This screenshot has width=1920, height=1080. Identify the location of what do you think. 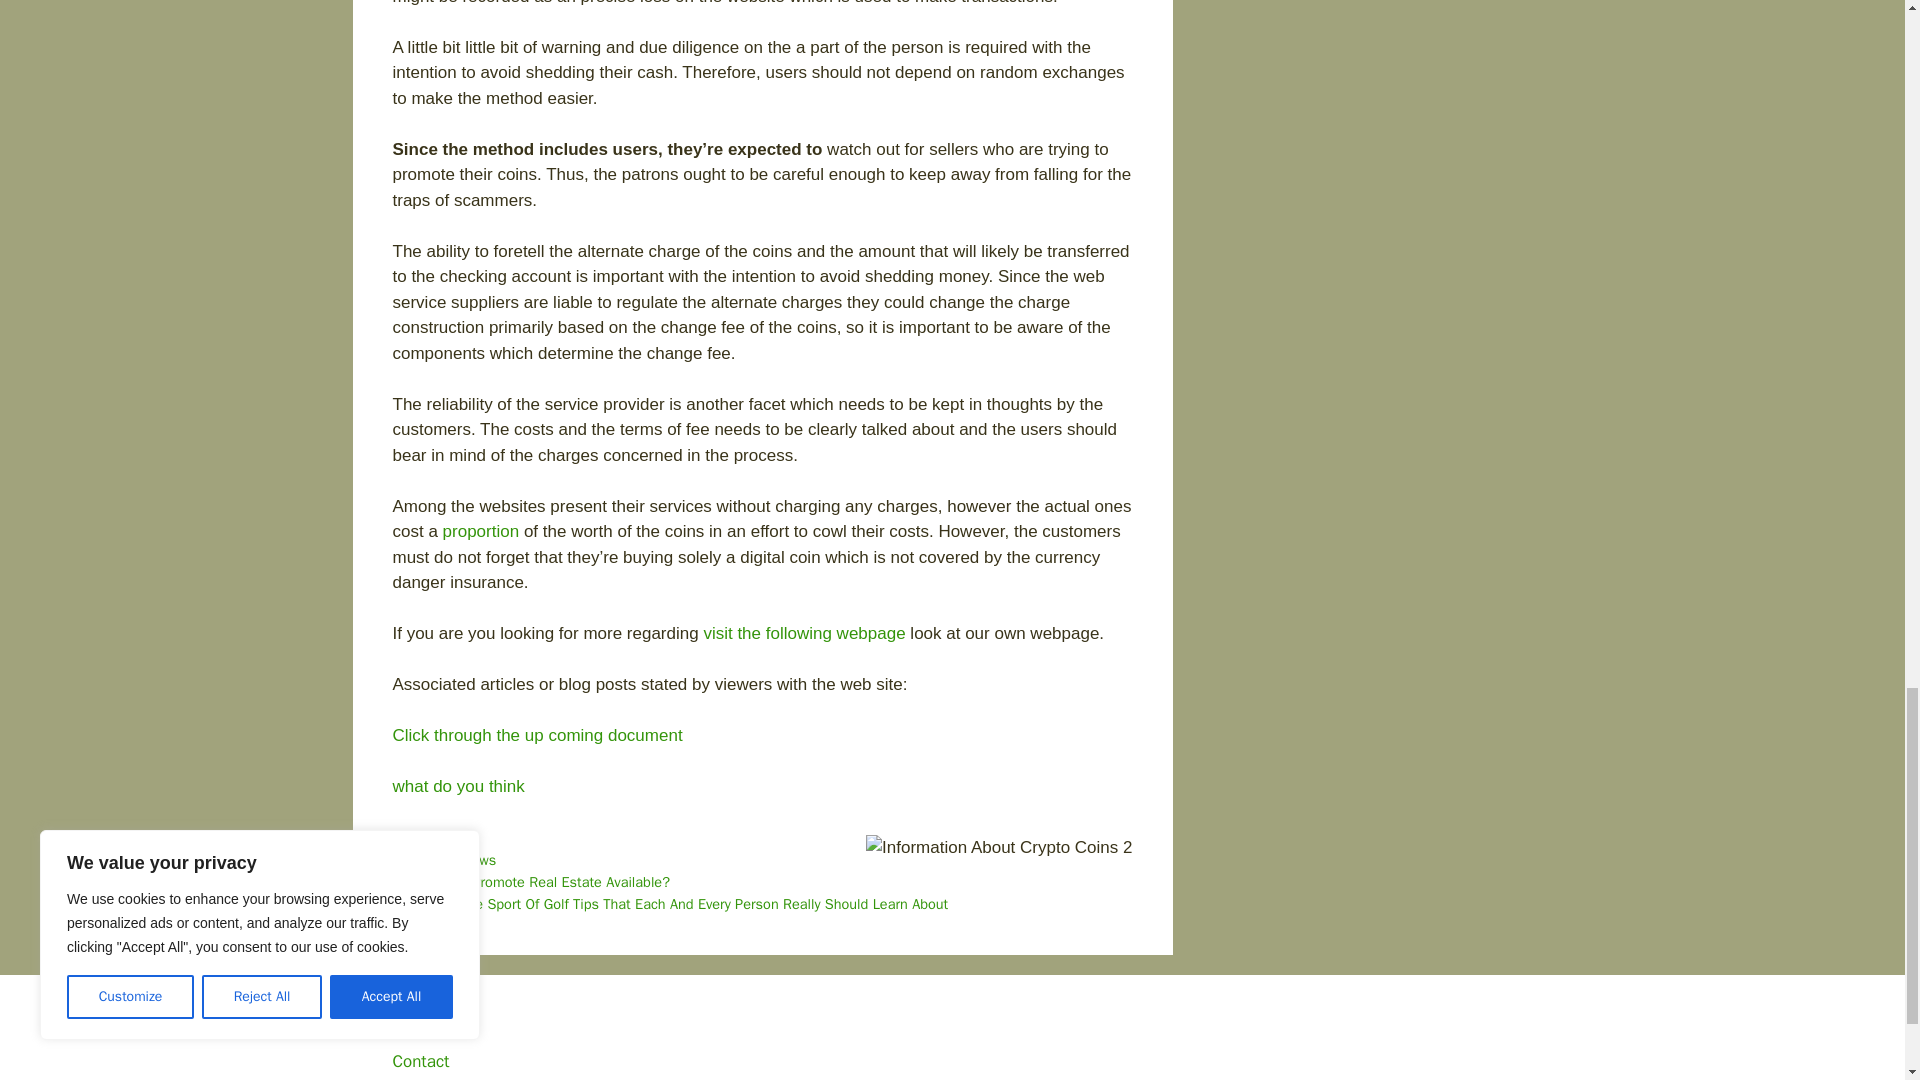
(458, 786).